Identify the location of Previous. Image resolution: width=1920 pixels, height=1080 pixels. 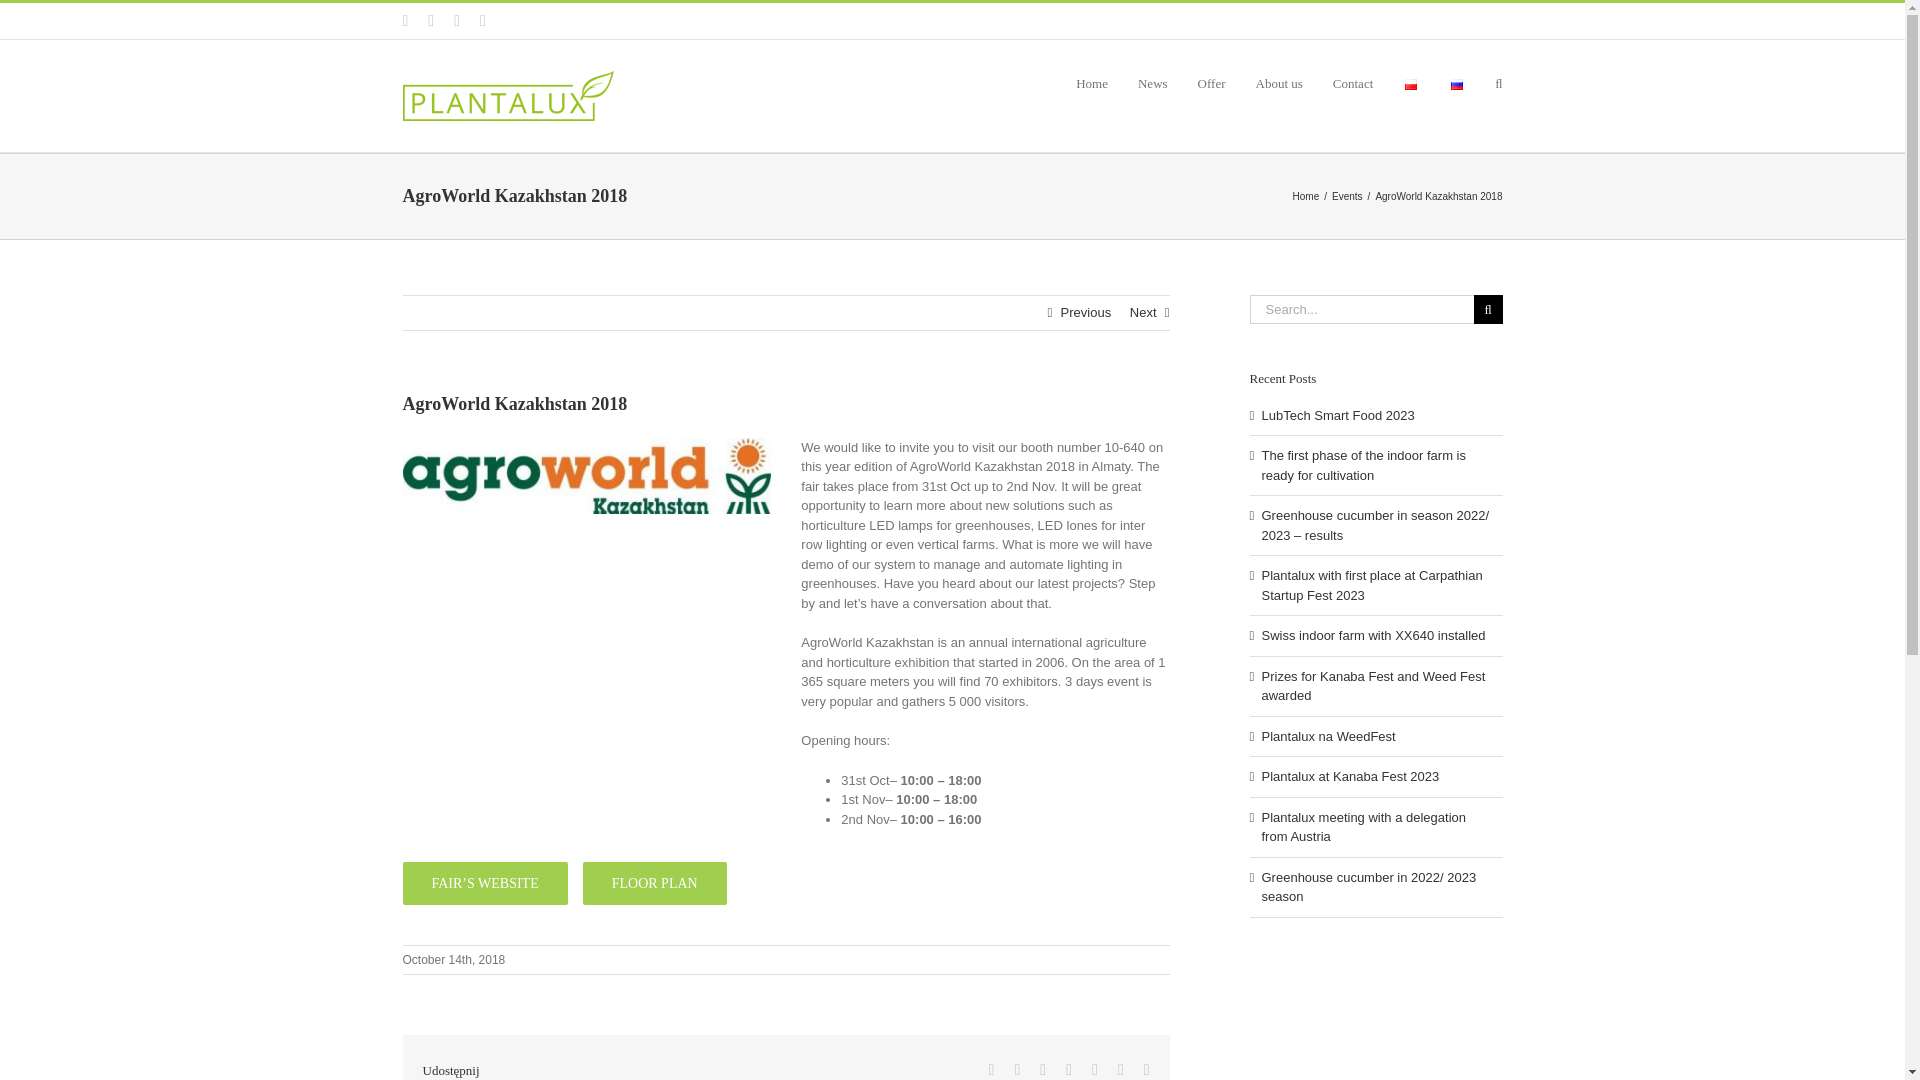
(1086, 312).